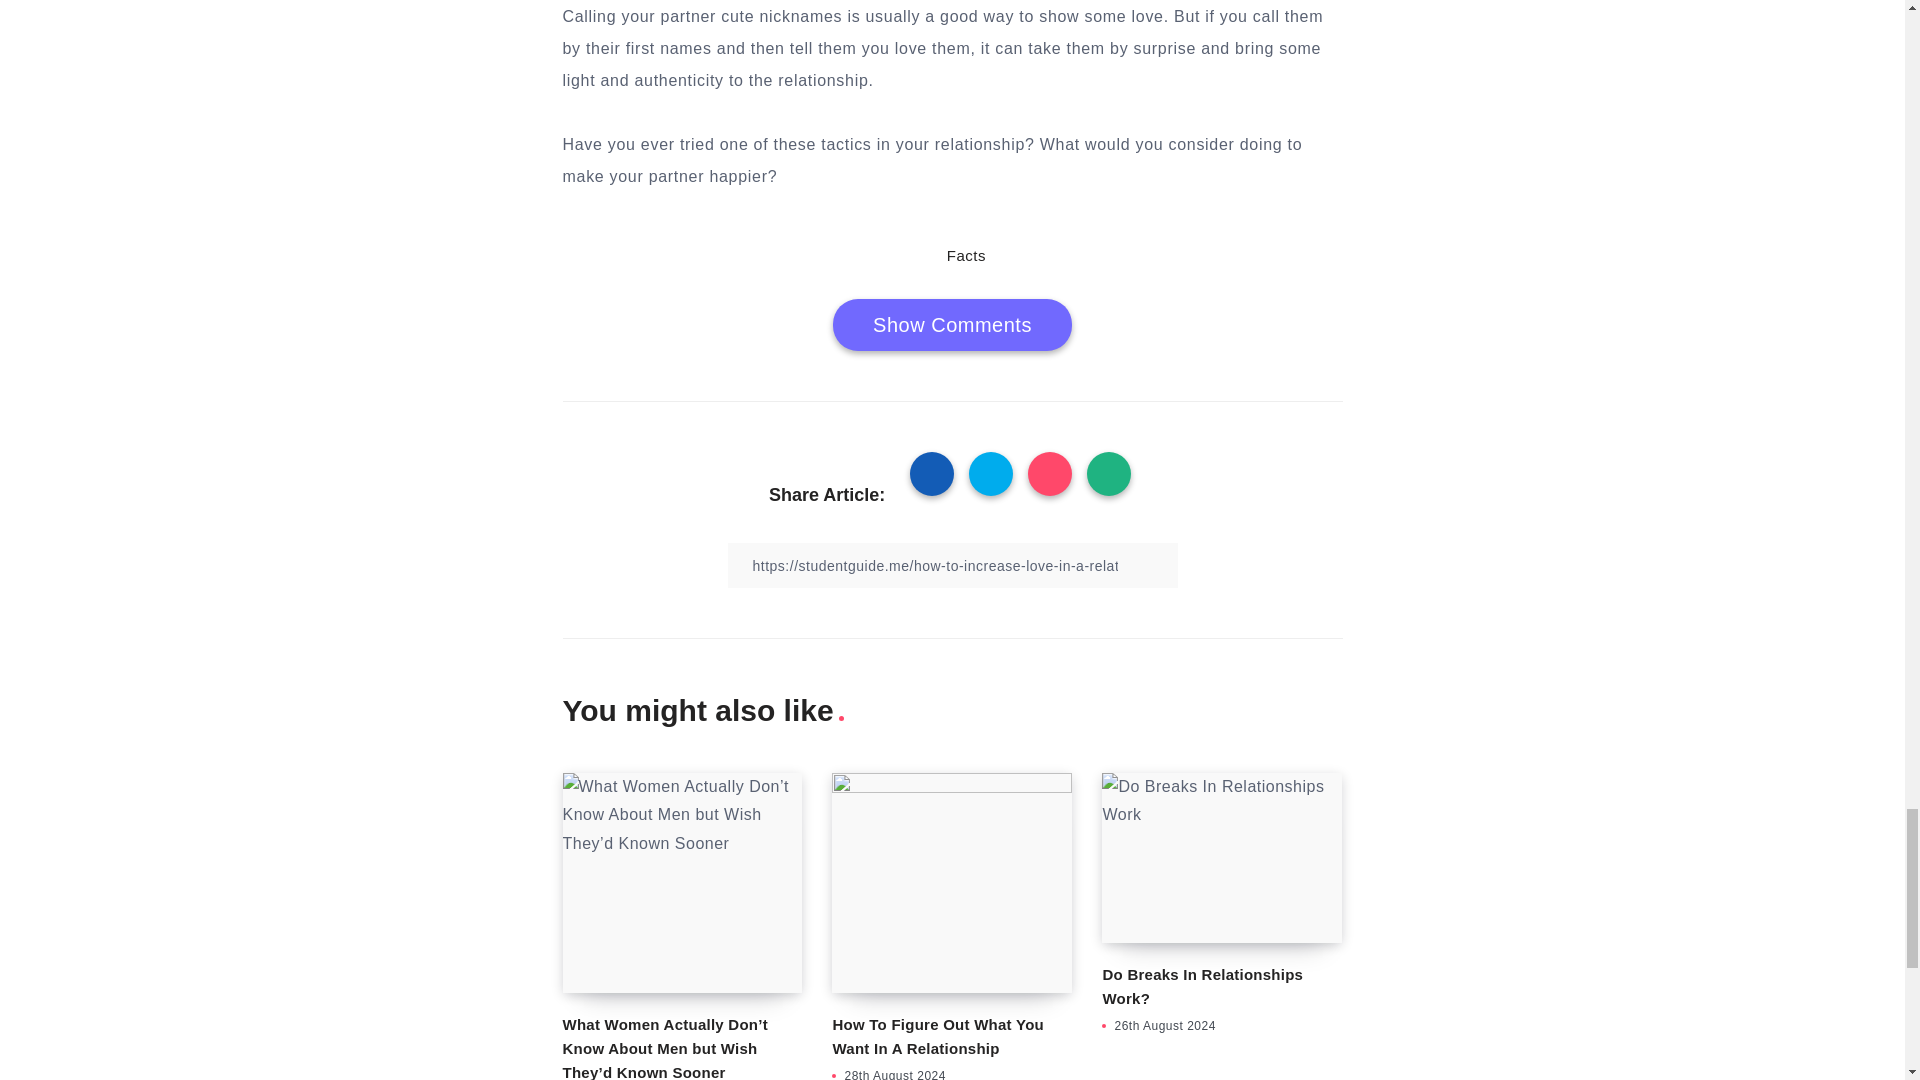  What do you see at coordinates (952, 325) in the screenshot?
I see `Show Comments` at bounding box center [952, 325].